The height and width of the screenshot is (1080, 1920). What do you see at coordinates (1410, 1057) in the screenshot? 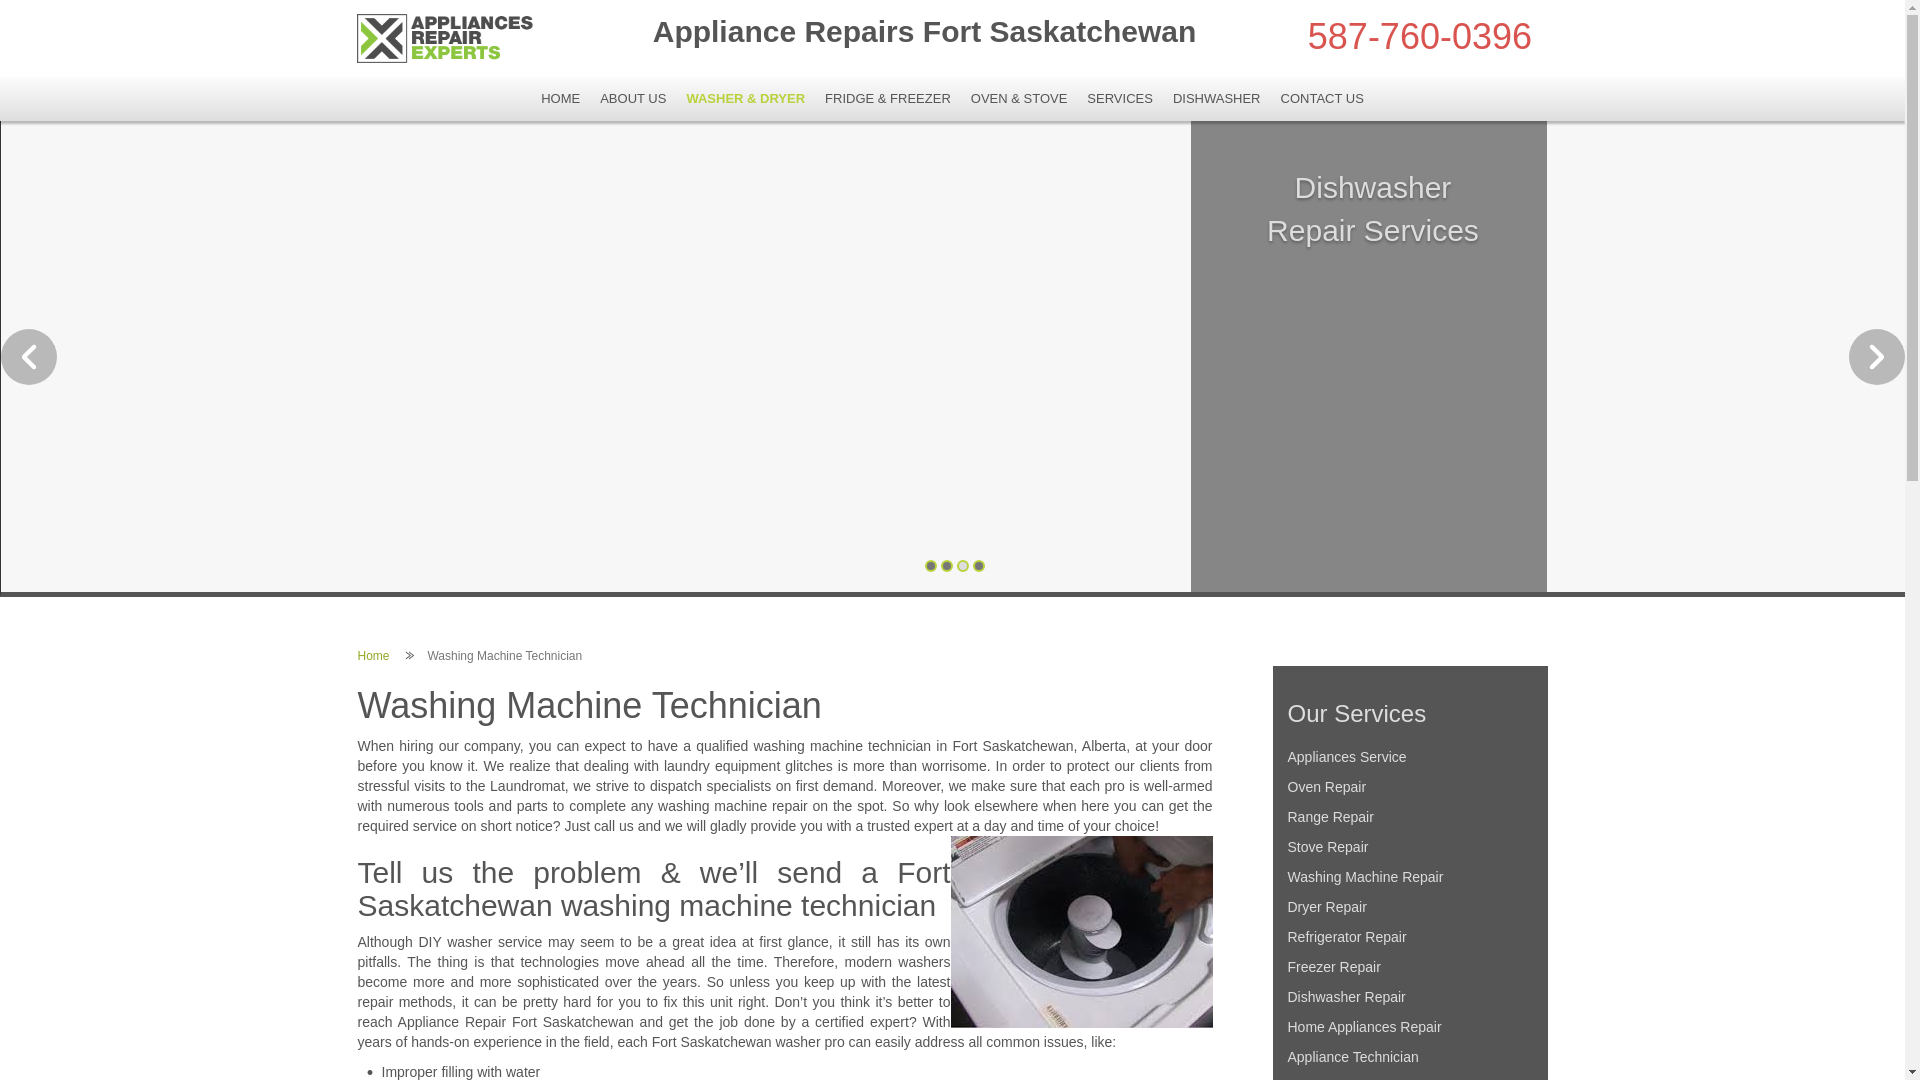
I see `Appliance Technician` at bounding box center [1410, 1057].